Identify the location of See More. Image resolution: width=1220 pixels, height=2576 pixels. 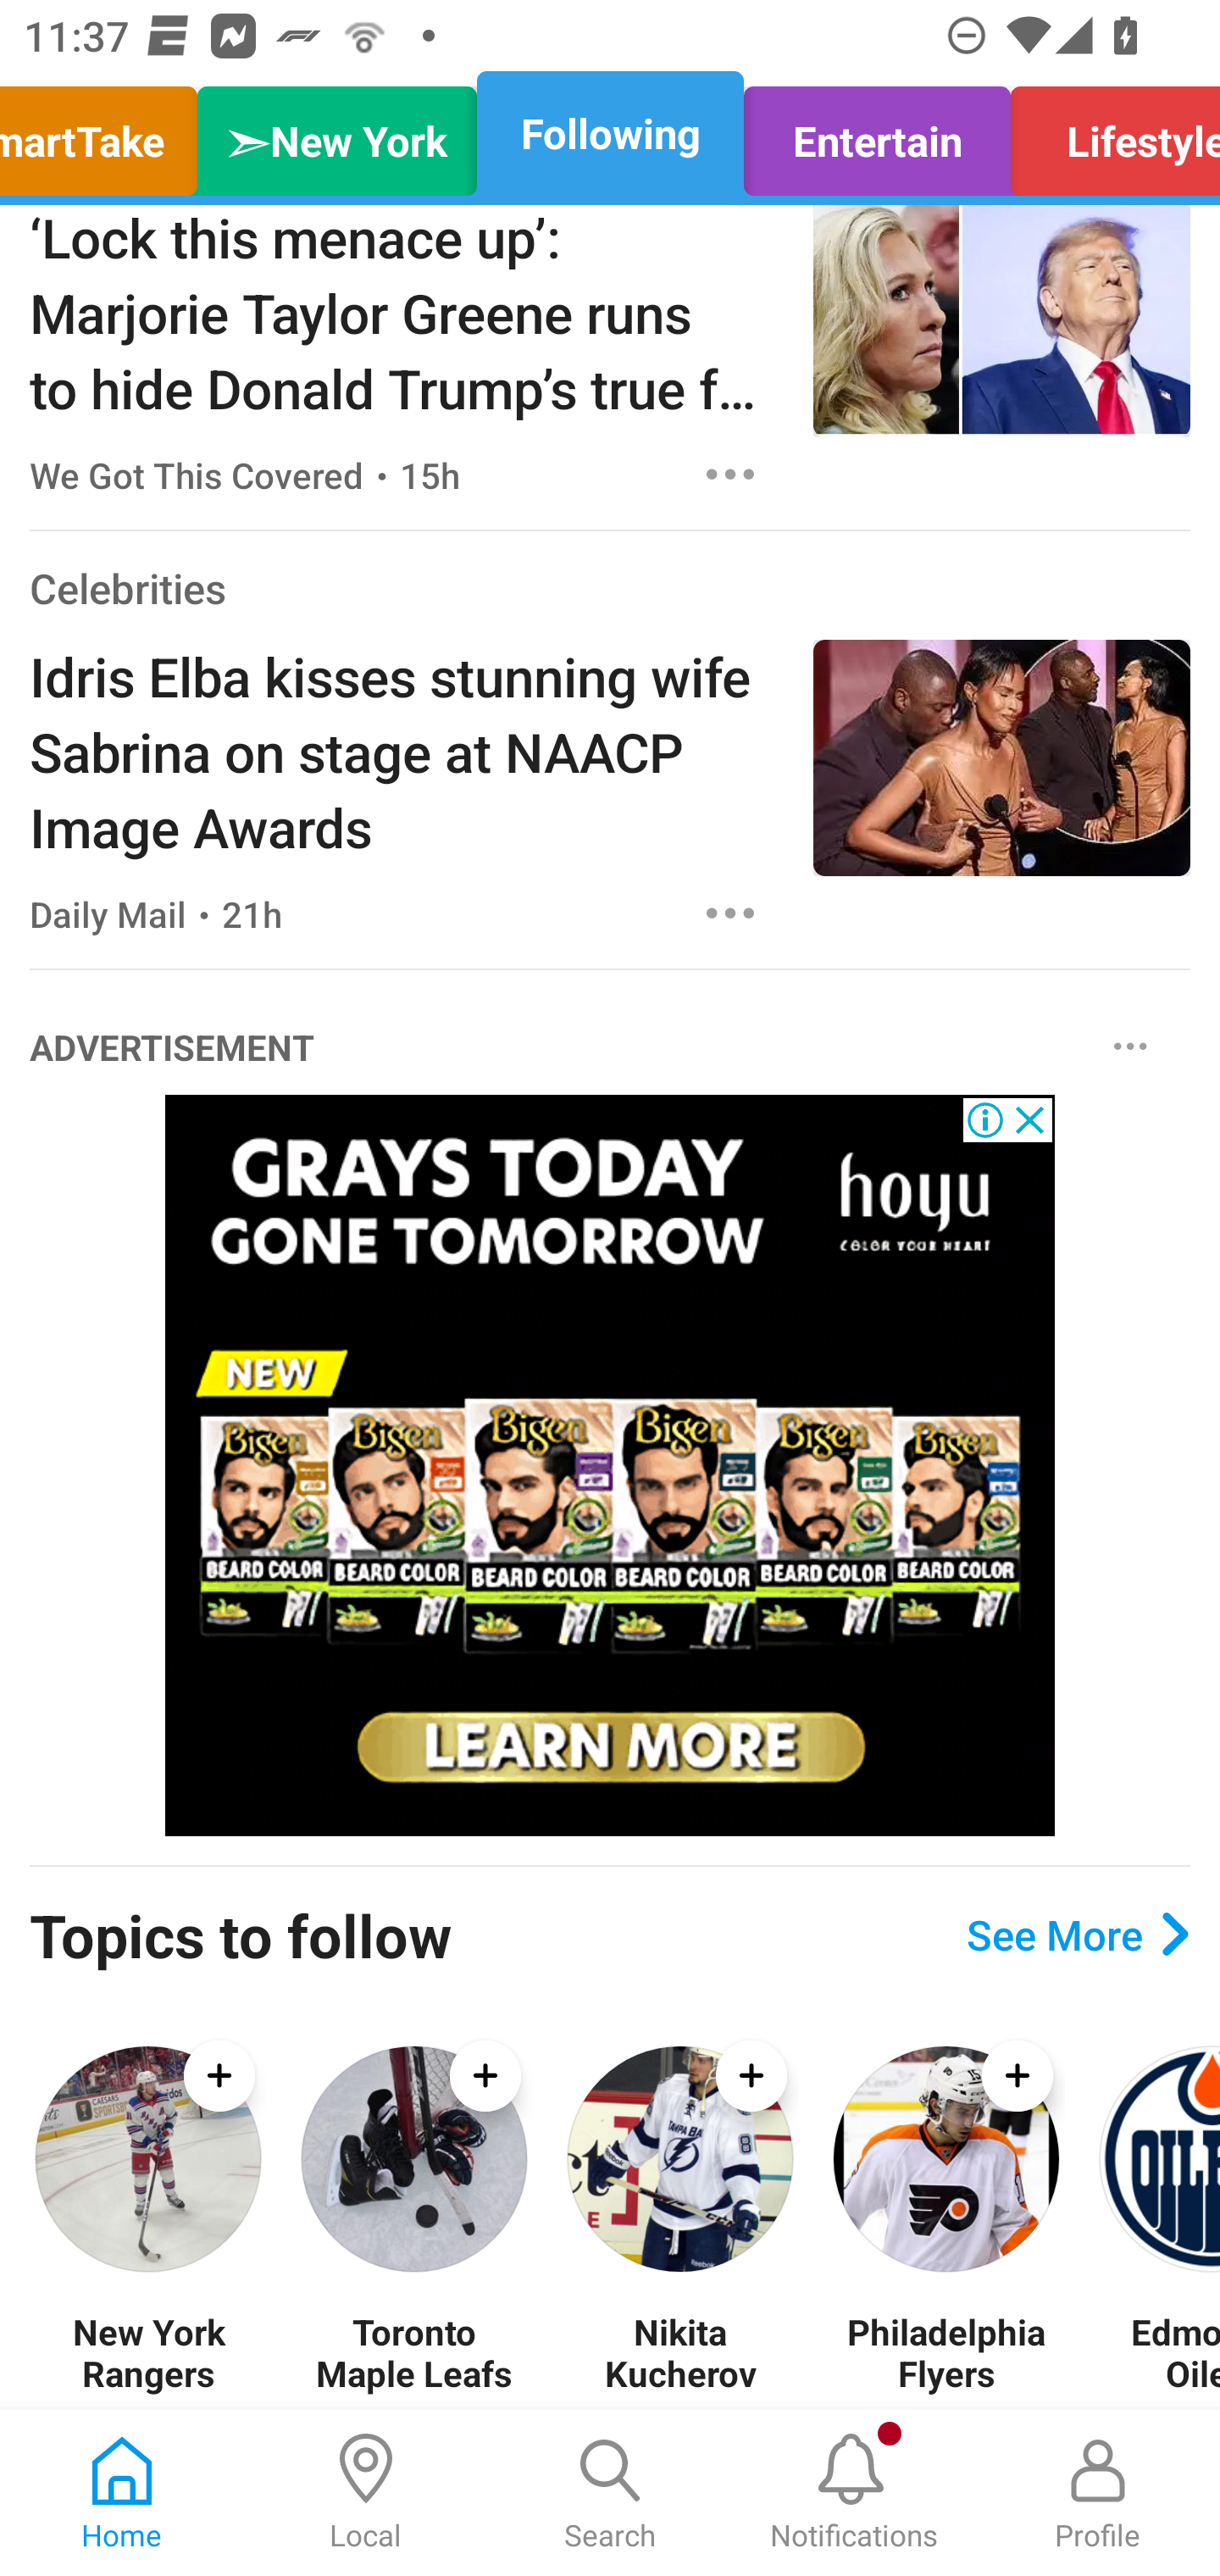
(1078, 1934).